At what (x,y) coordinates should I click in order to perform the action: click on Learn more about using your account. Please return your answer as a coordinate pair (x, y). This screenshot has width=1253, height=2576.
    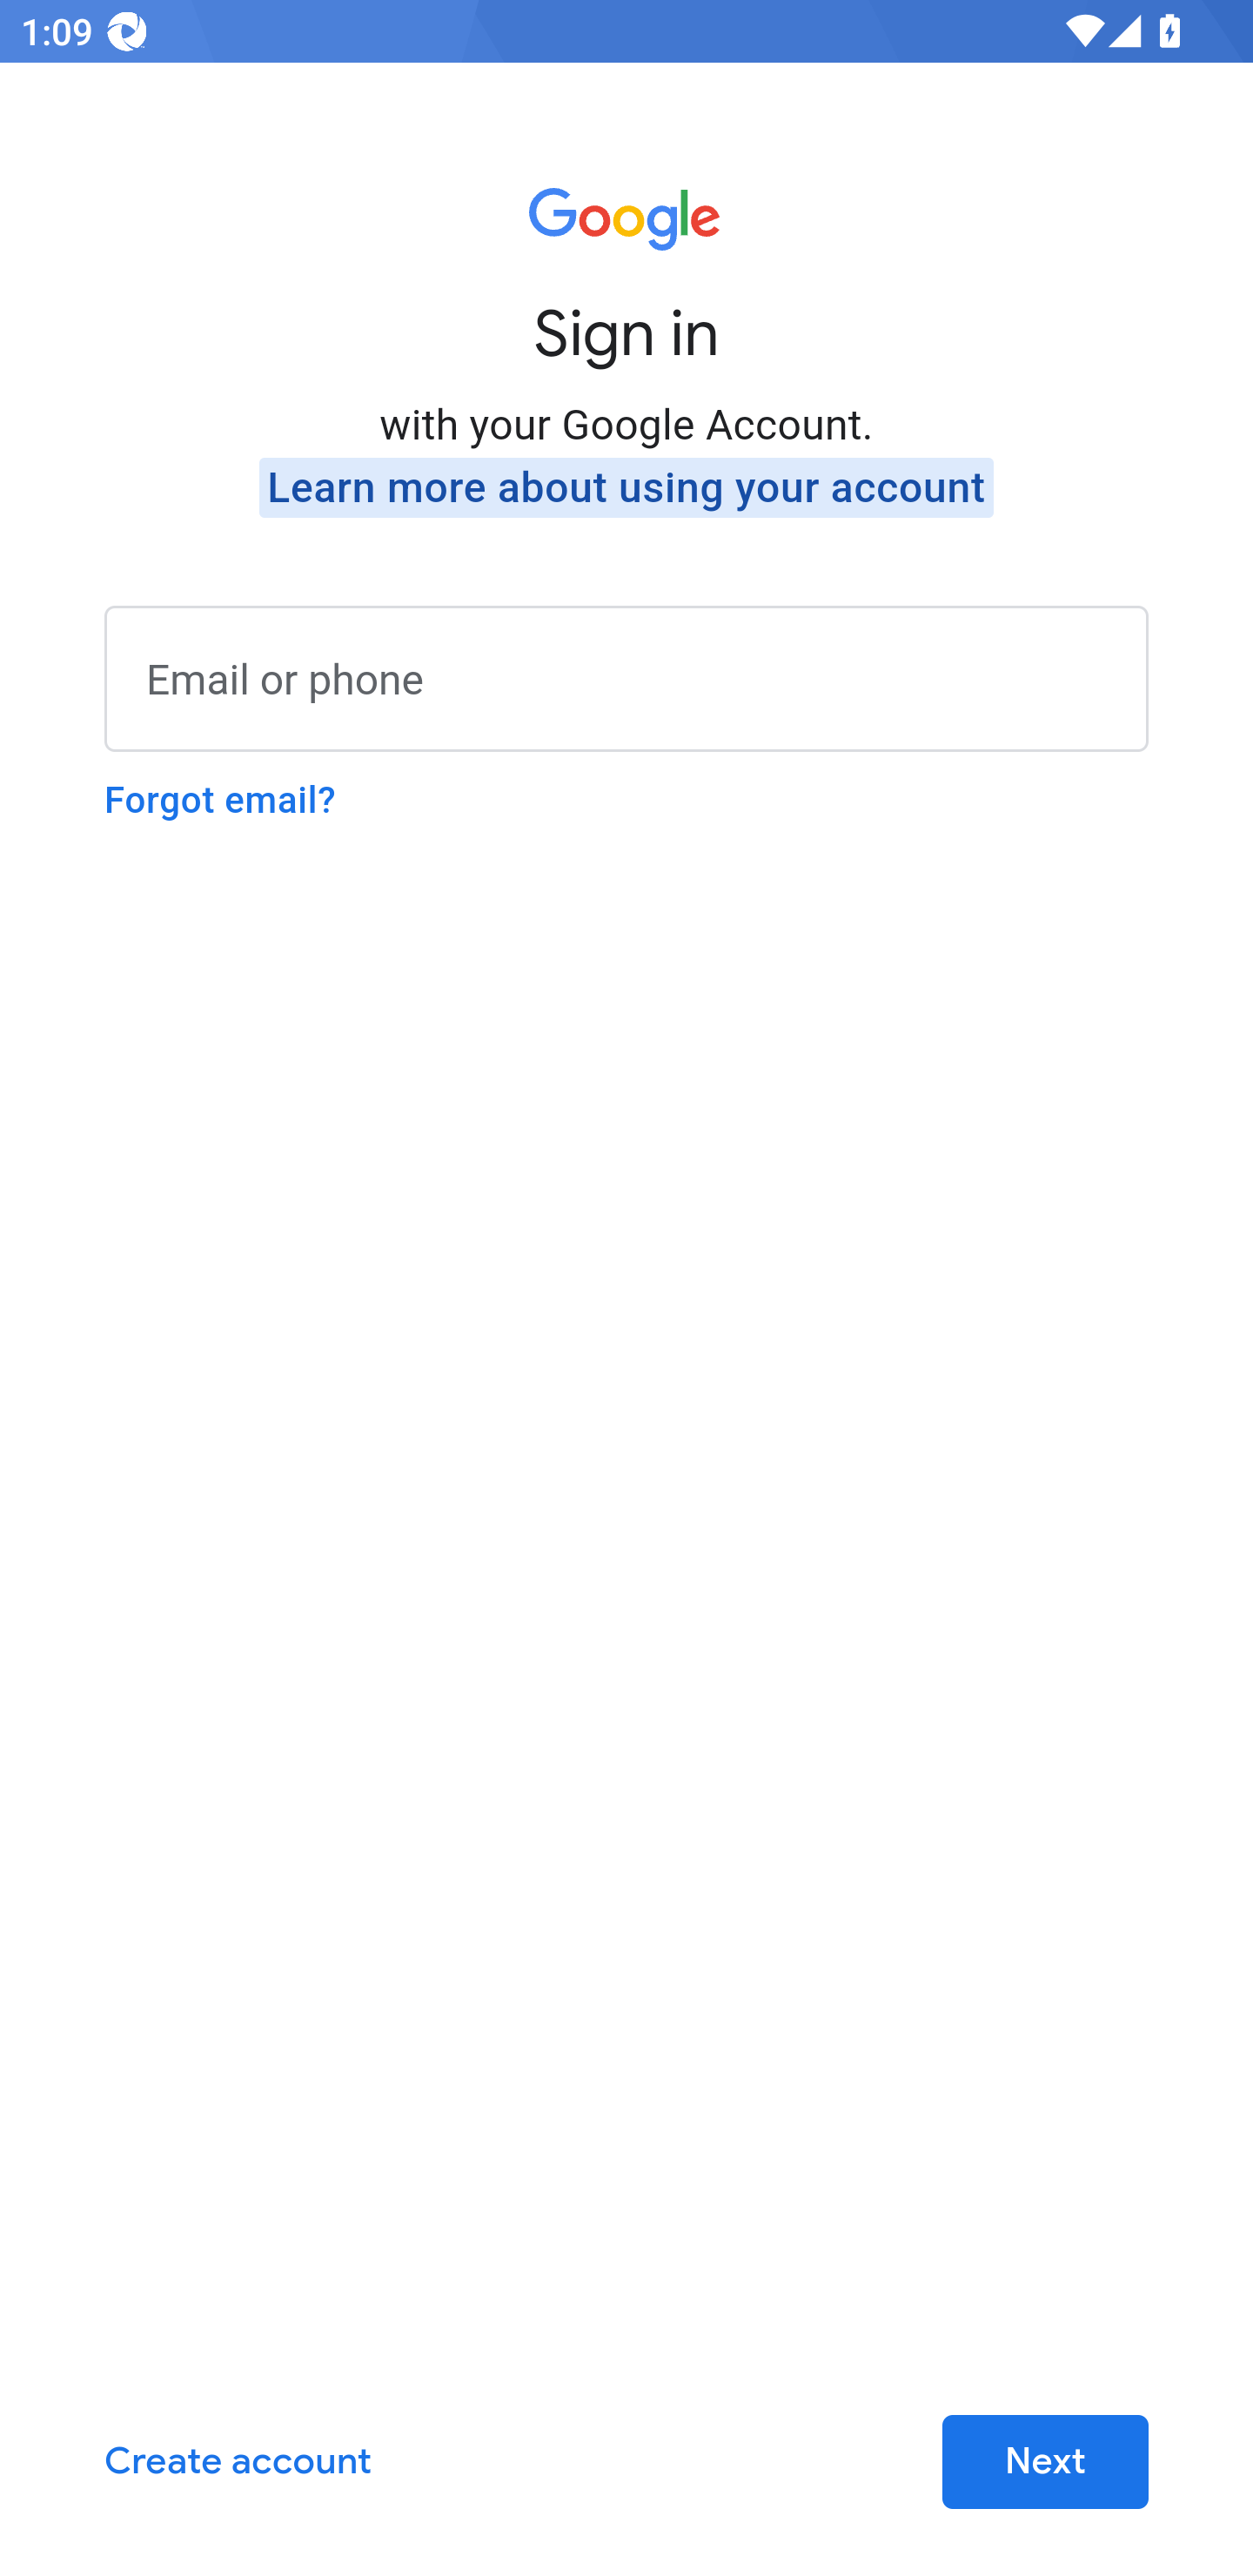
    Looking at the image, I should click on (626, 487).